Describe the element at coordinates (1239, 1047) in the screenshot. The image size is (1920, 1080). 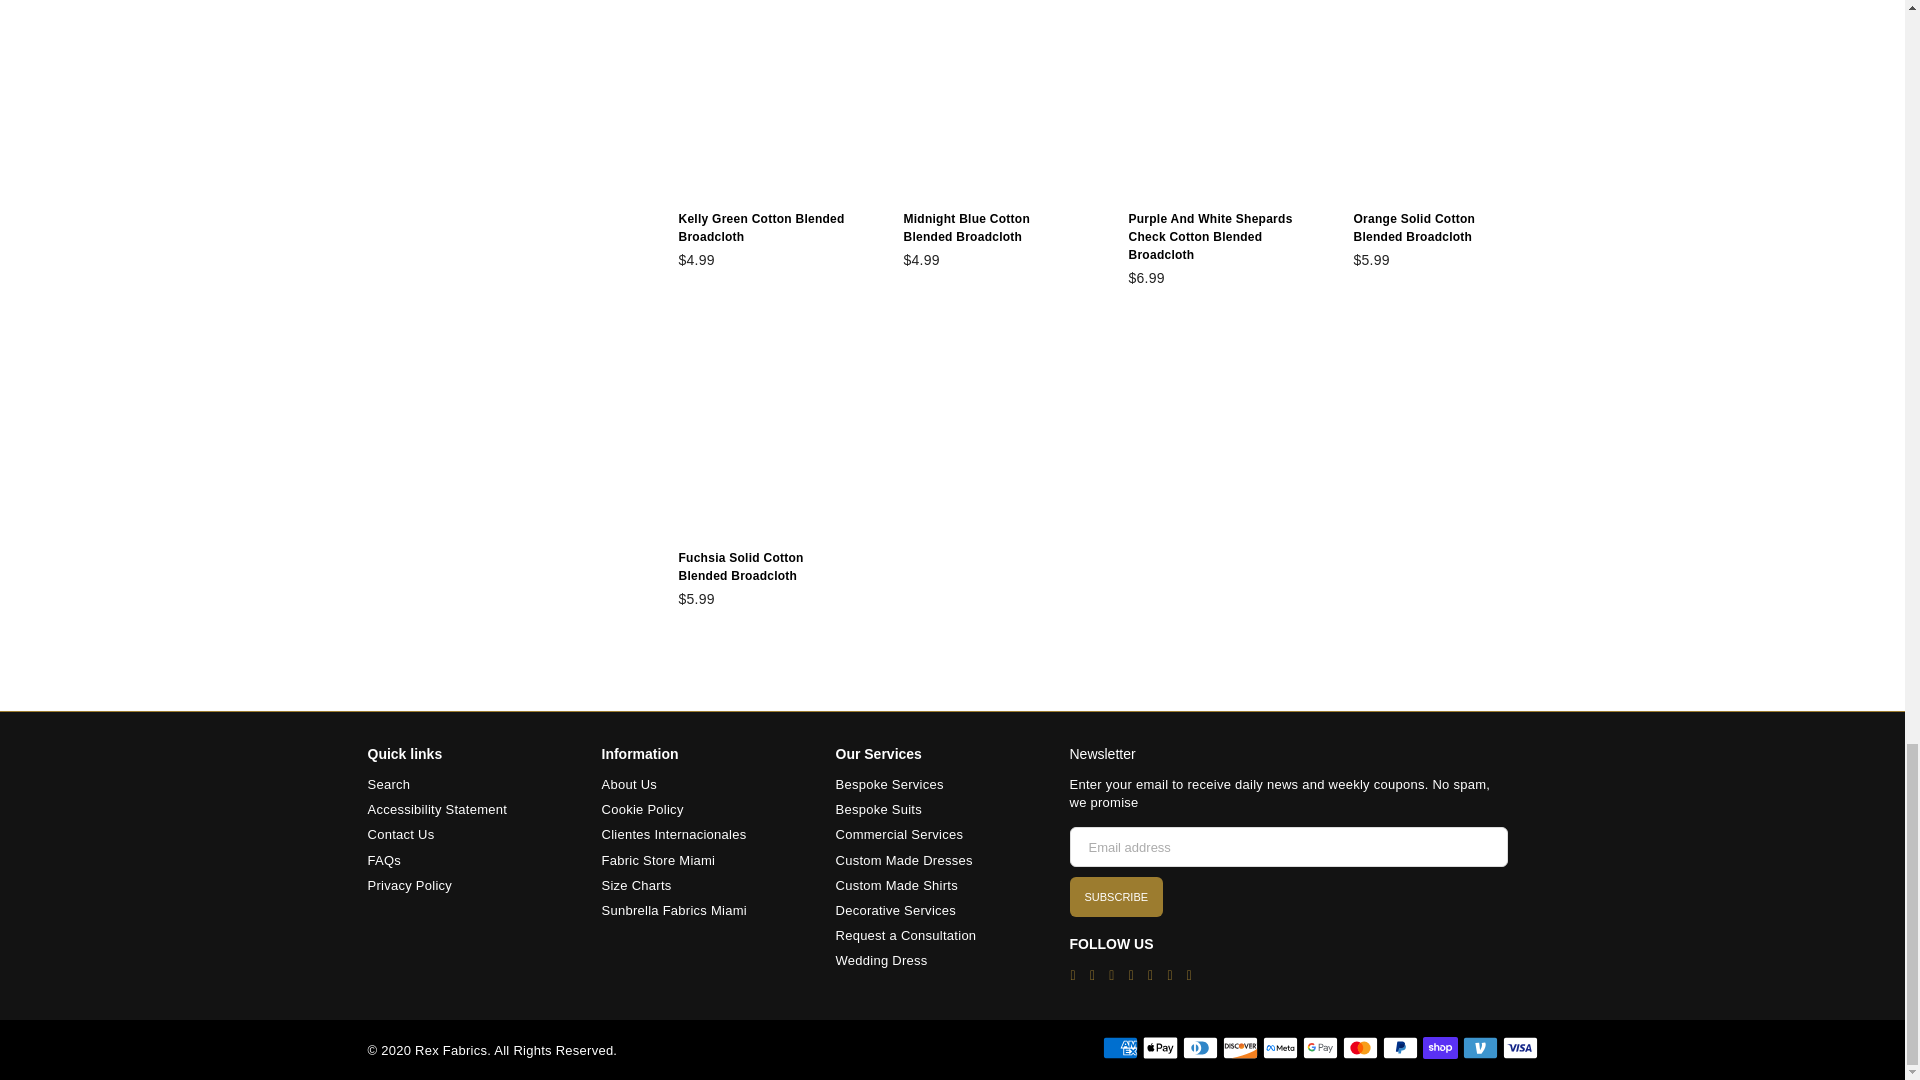
I see `Discover` at that location.